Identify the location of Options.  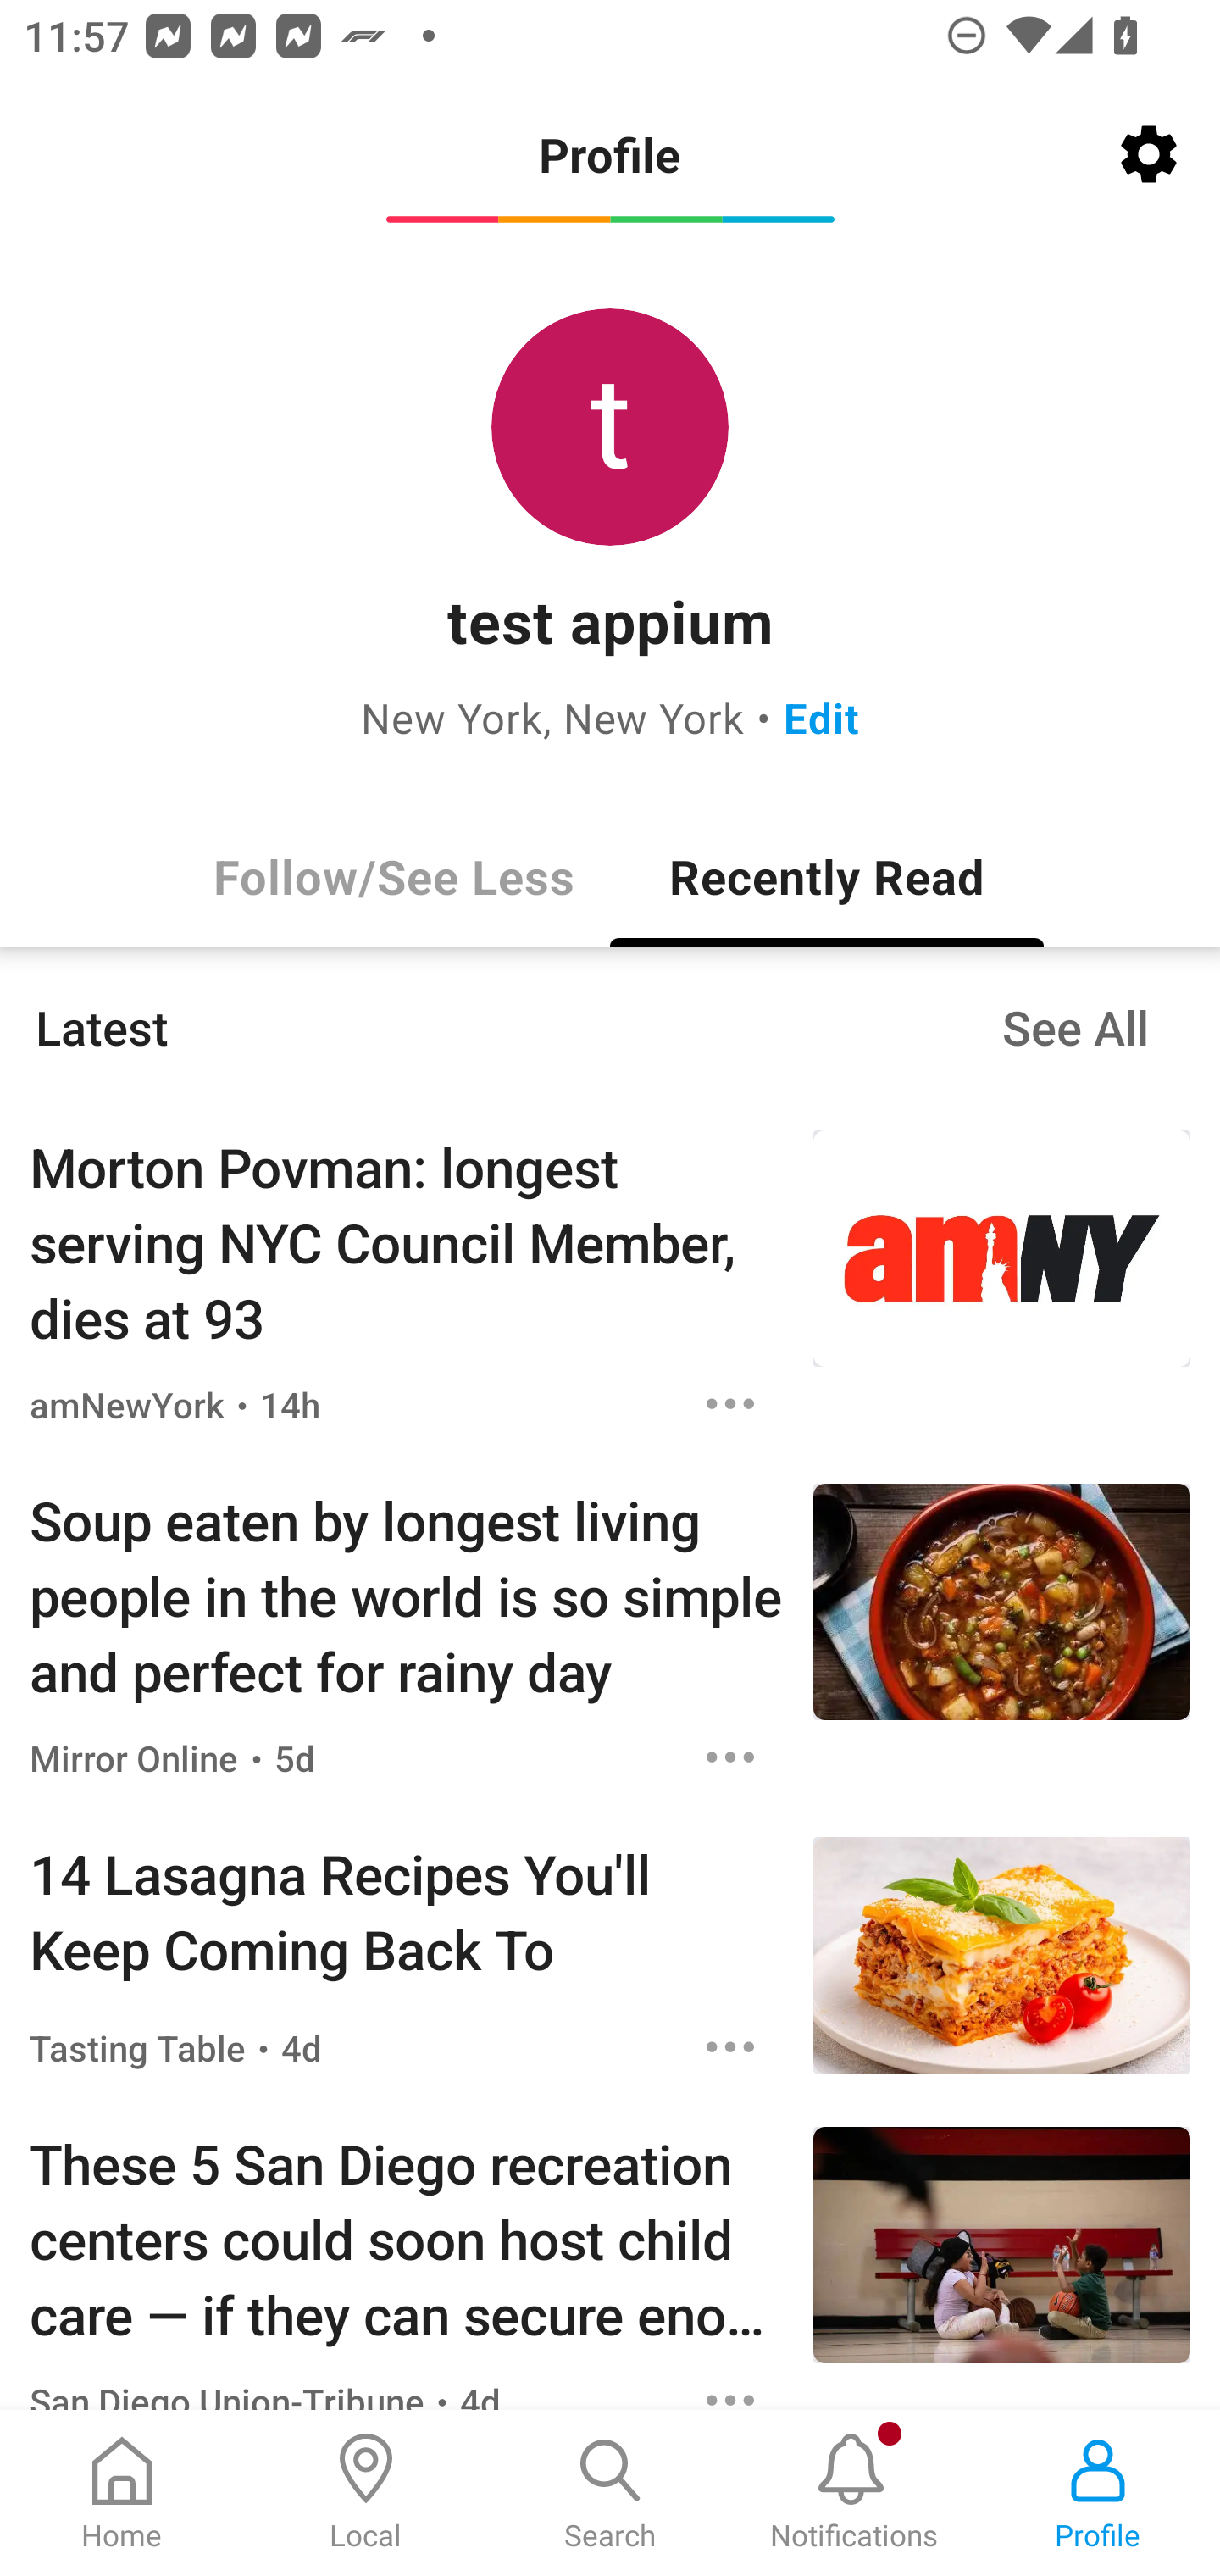
(730, 1756).